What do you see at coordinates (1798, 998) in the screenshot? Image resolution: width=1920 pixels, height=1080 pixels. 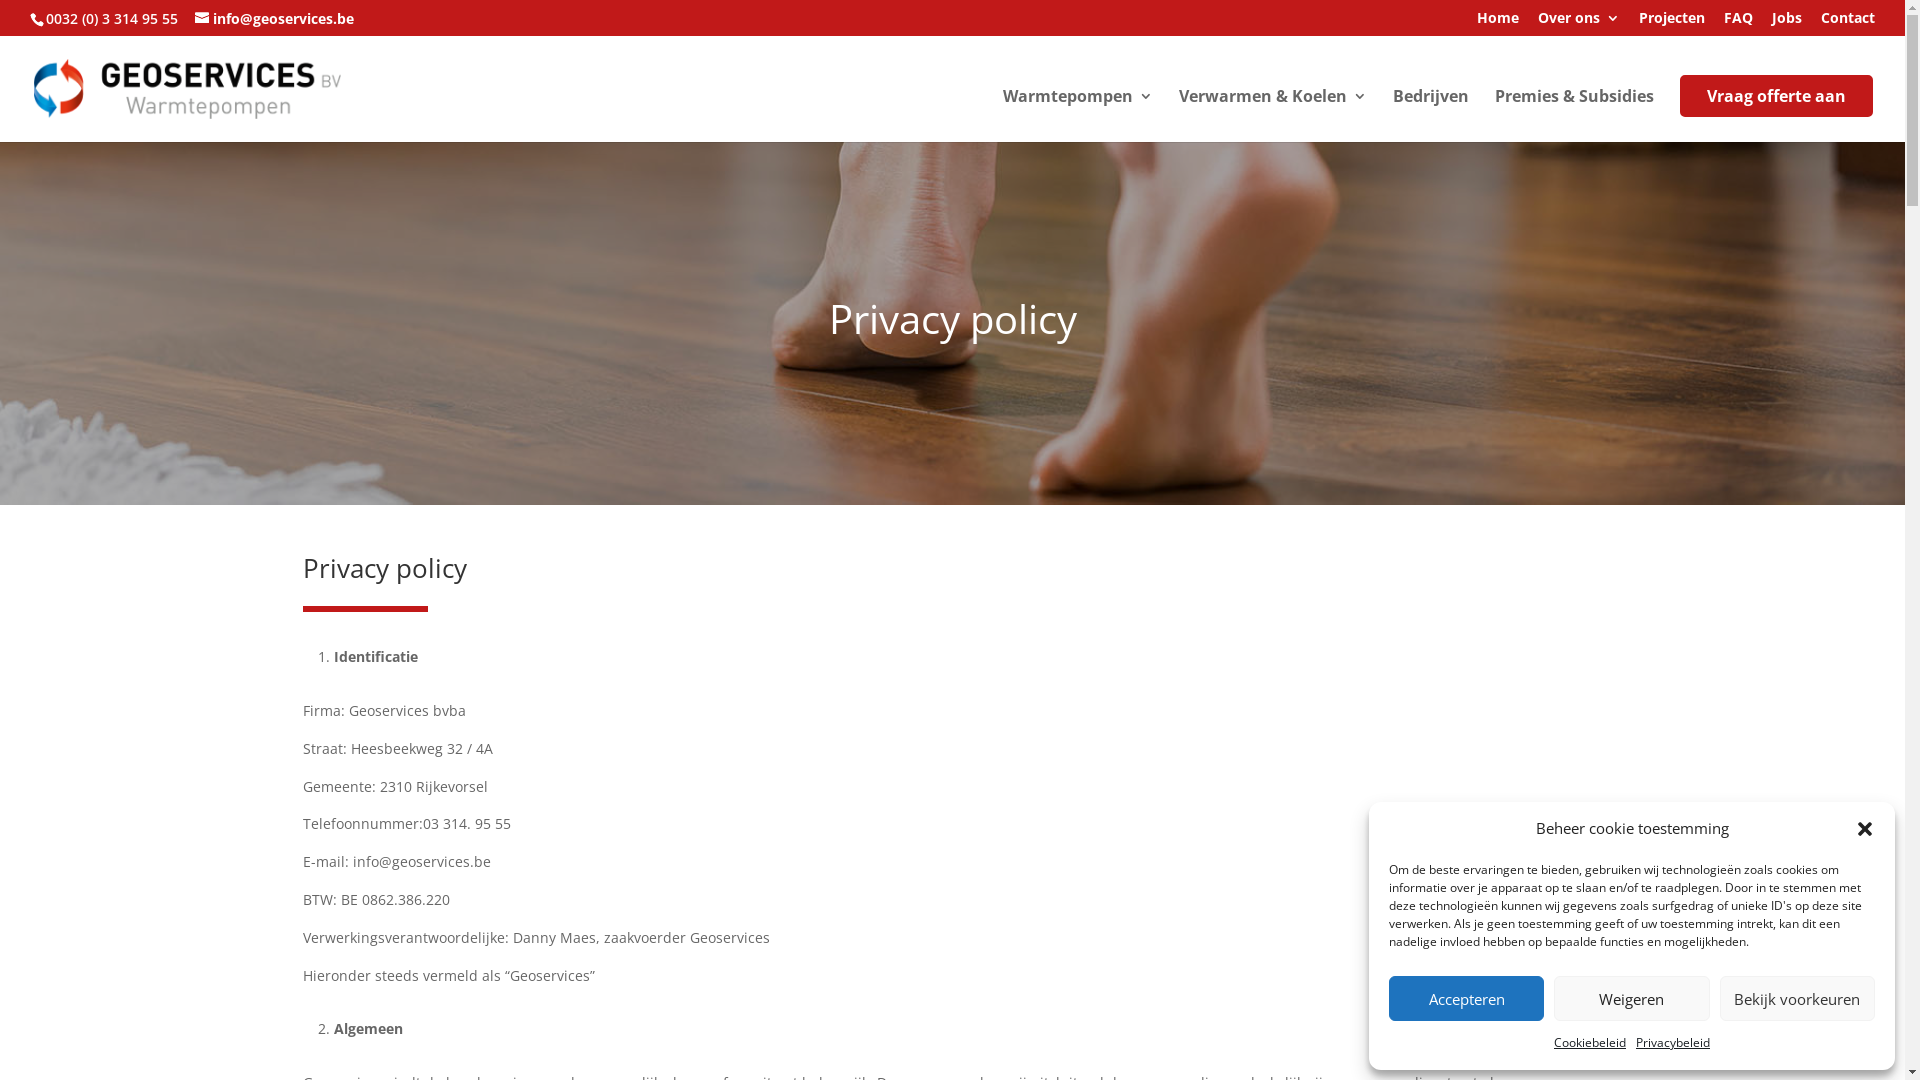 I see `Bekijk voorkeuren` at bounding box center [1798, 998].